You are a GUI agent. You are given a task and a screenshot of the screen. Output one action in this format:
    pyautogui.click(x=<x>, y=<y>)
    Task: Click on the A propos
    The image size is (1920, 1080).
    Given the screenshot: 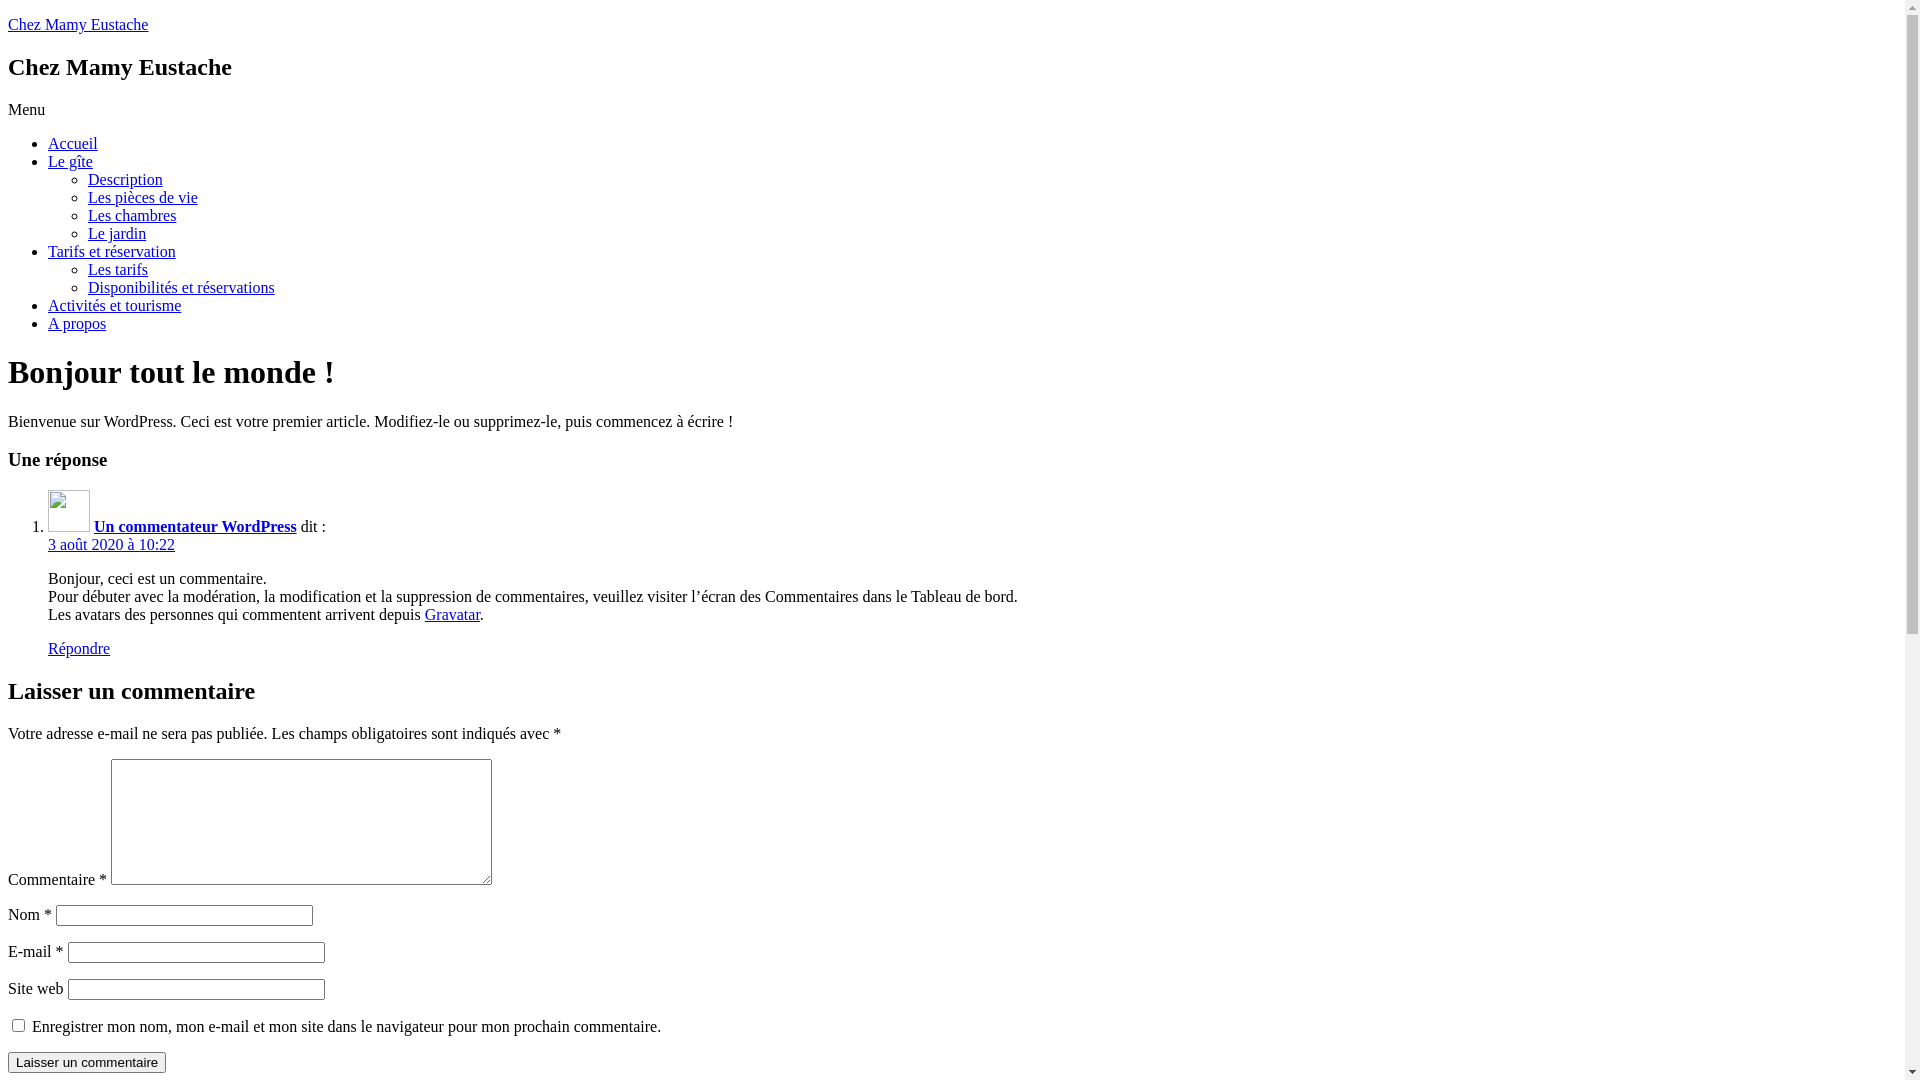 What is the action you would take?
    pyautogui.click(x=77, y=324)
    